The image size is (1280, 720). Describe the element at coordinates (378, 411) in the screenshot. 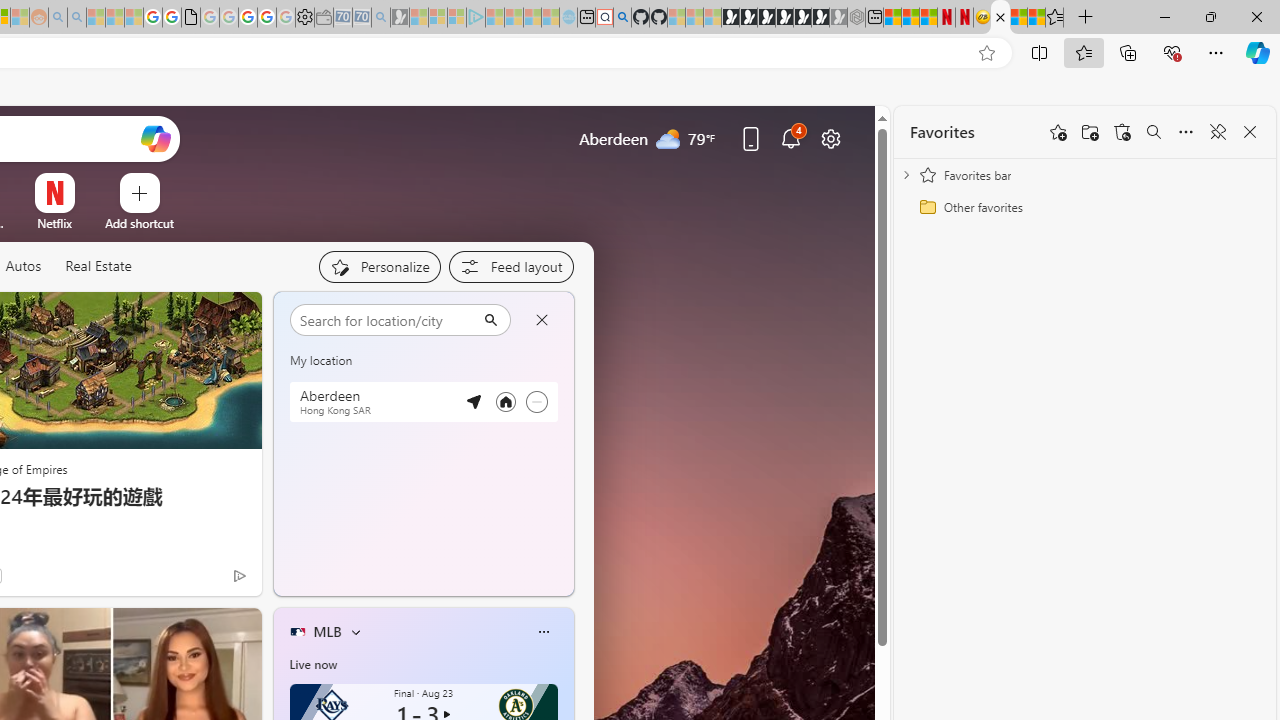

I see `Daily` at that location.